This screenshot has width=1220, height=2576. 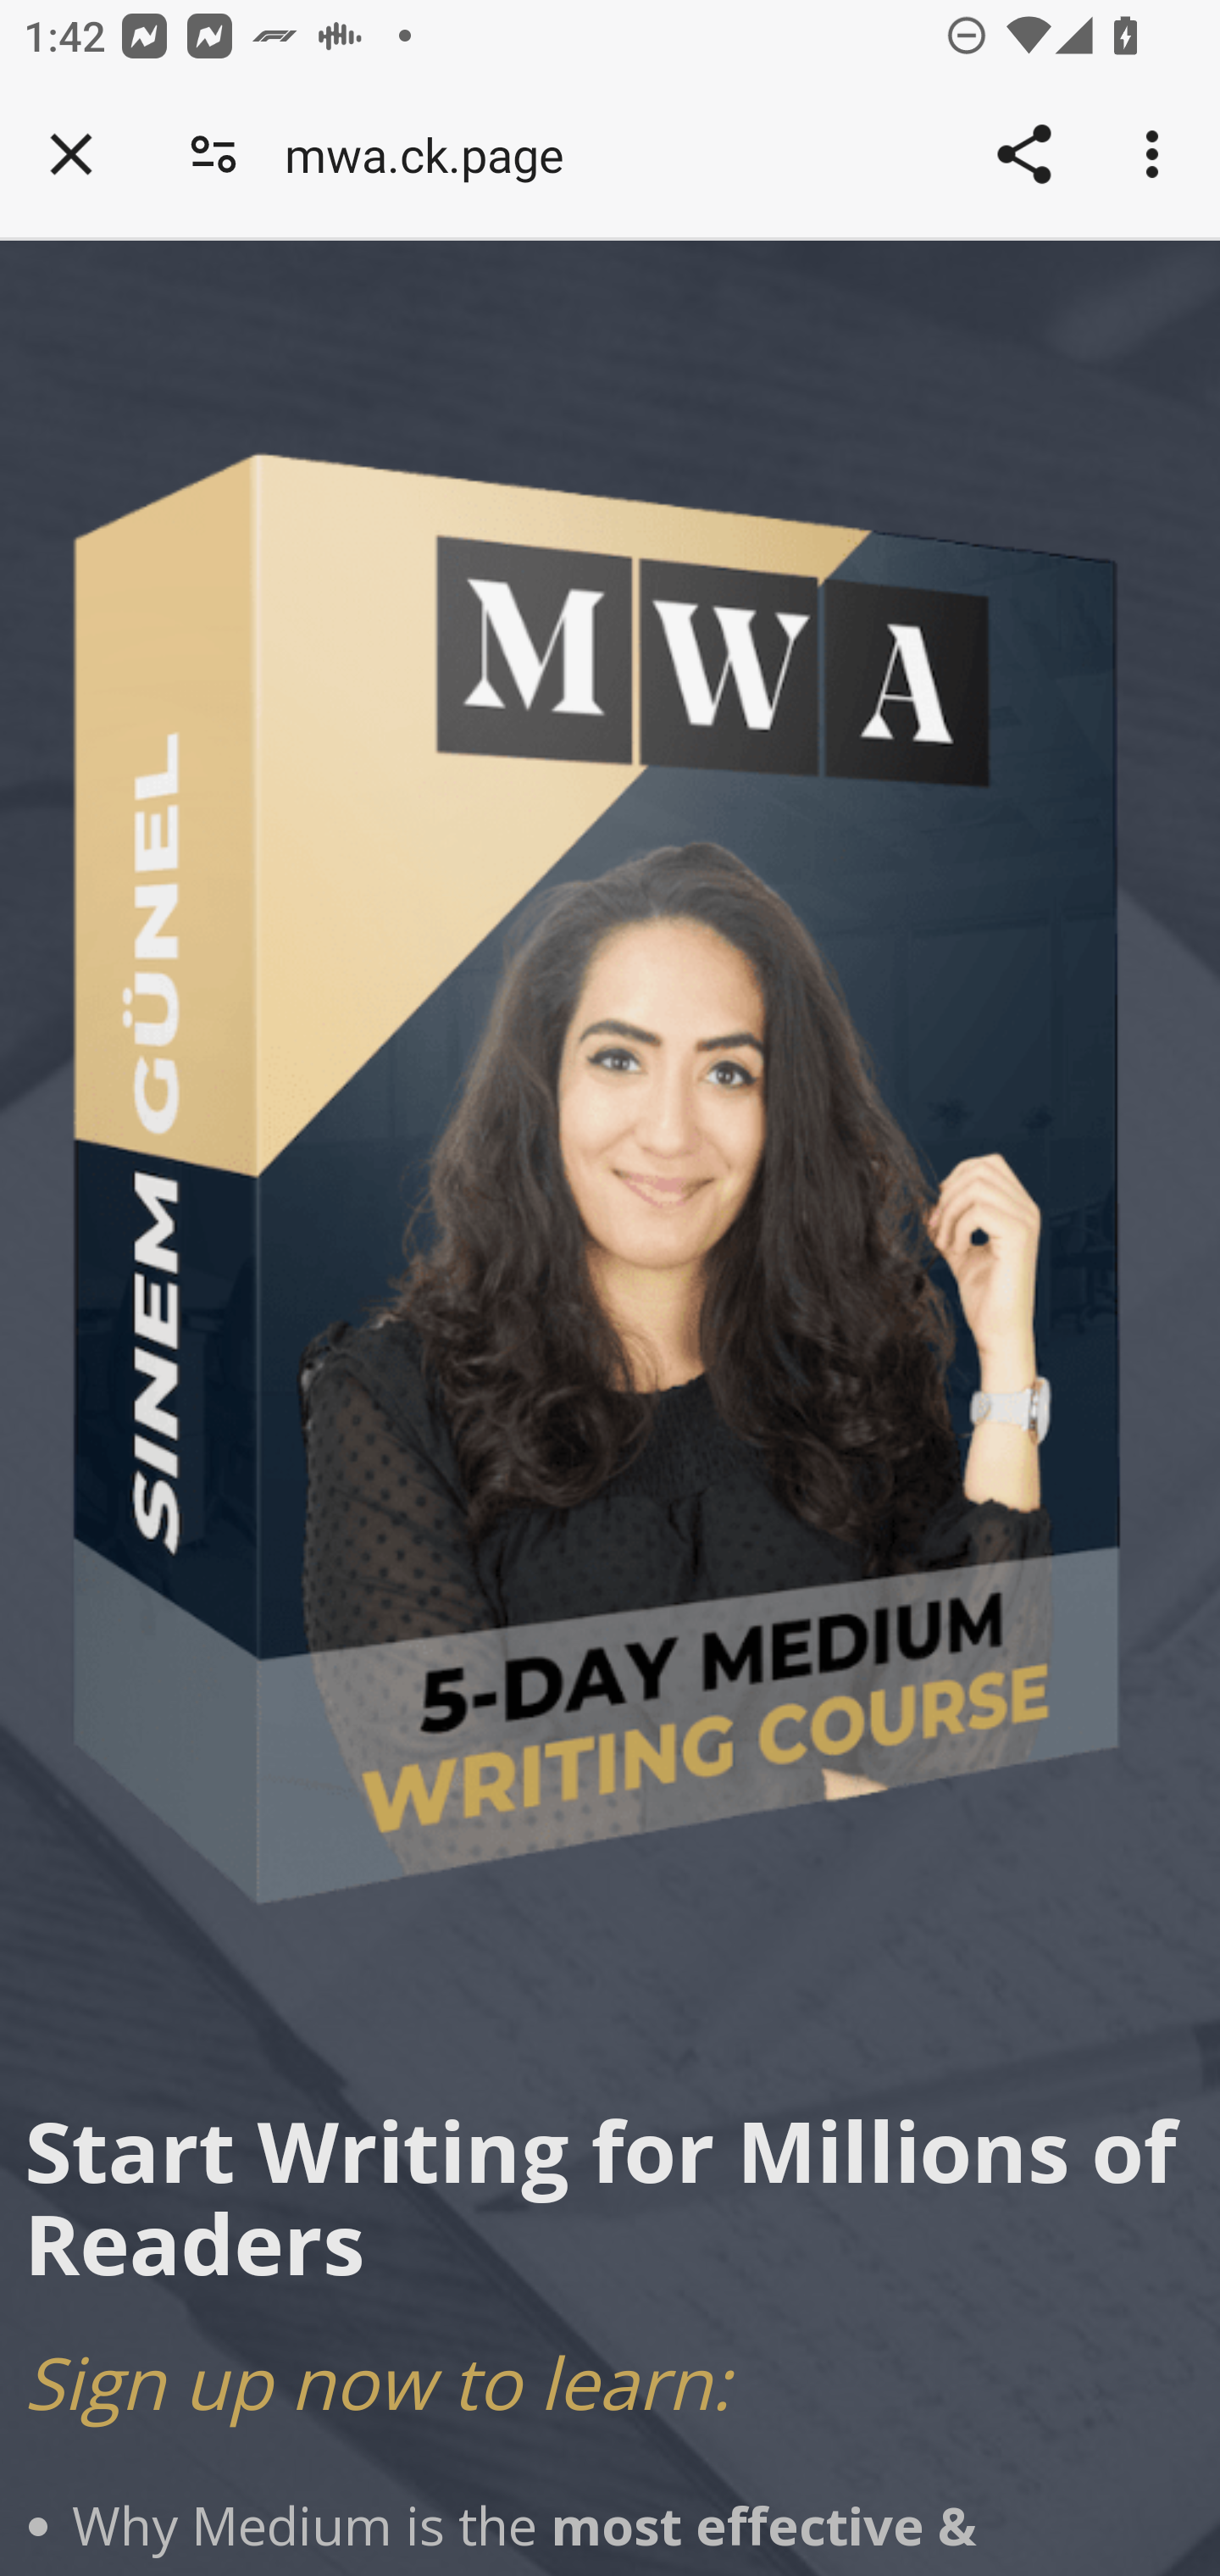 I want to click on mwa.ck.page, so click(x=435, y=154).